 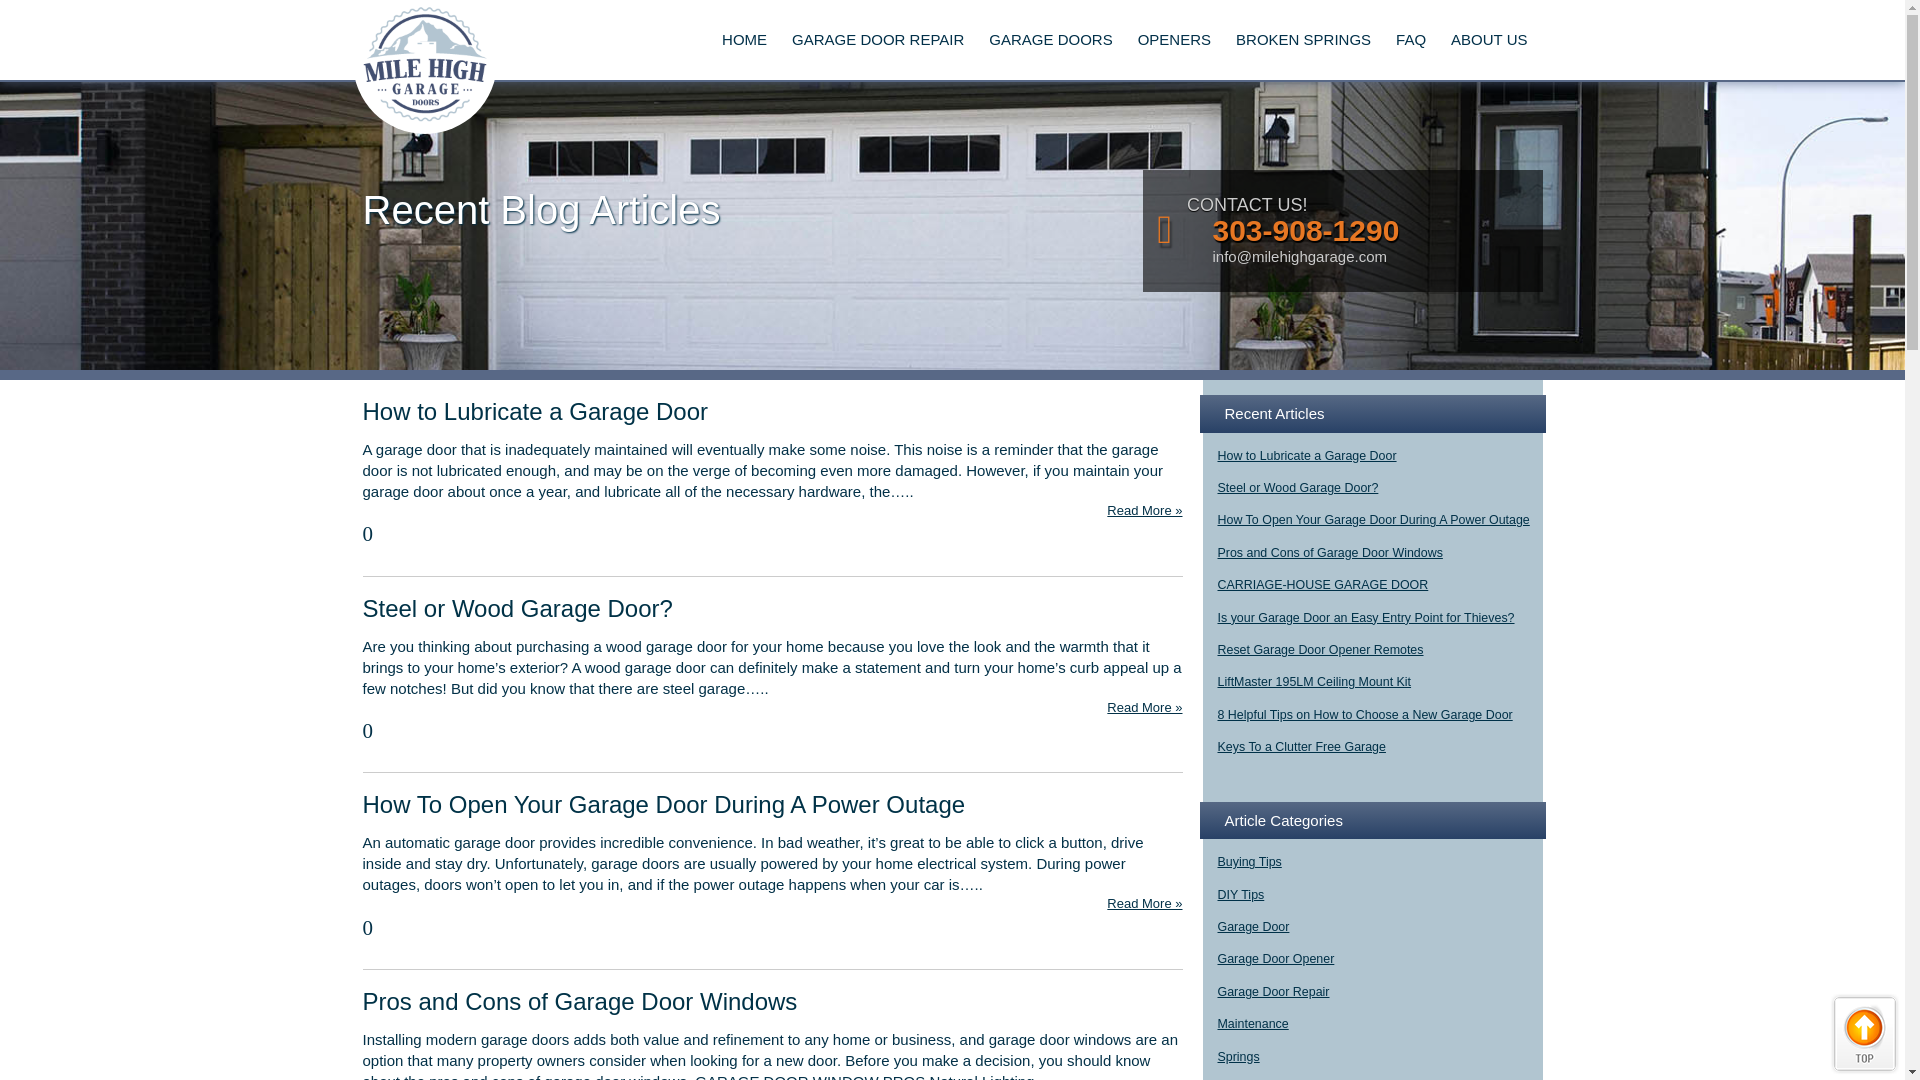 What do you see at coordinates (423, 66) in the screenshot?
I see `Garage Door Sales and Repair` at bounding box center [423, 66].